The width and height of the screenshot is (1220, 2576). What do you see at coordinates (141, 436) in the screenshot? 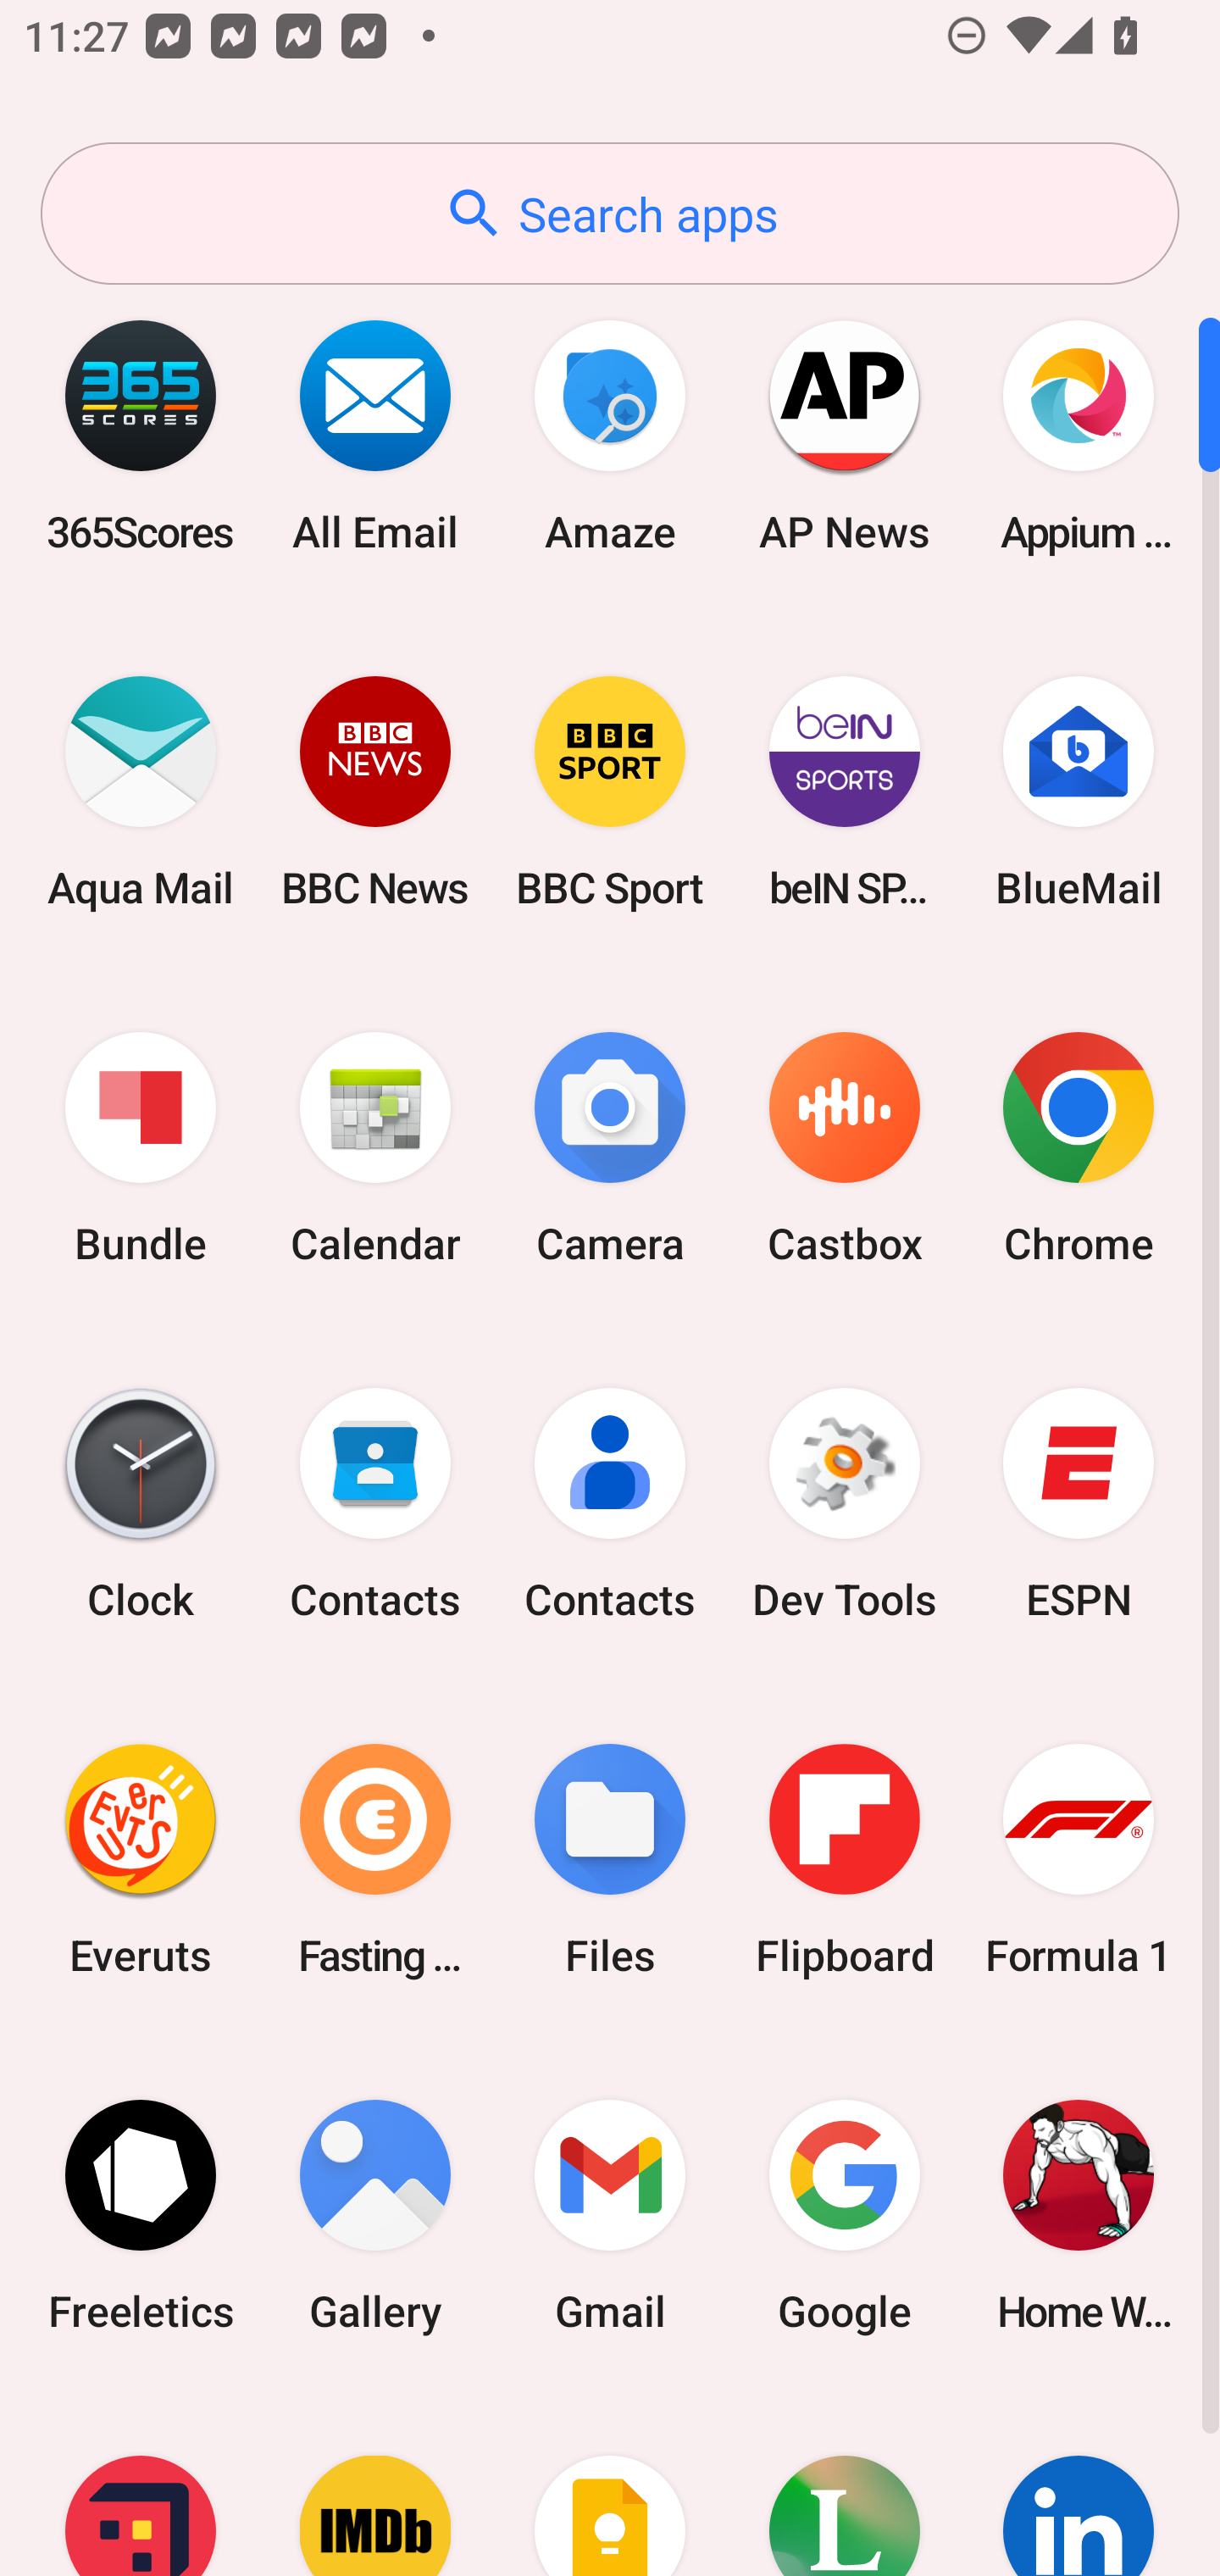
I see `365Scores` at bounding box center [141, 436].